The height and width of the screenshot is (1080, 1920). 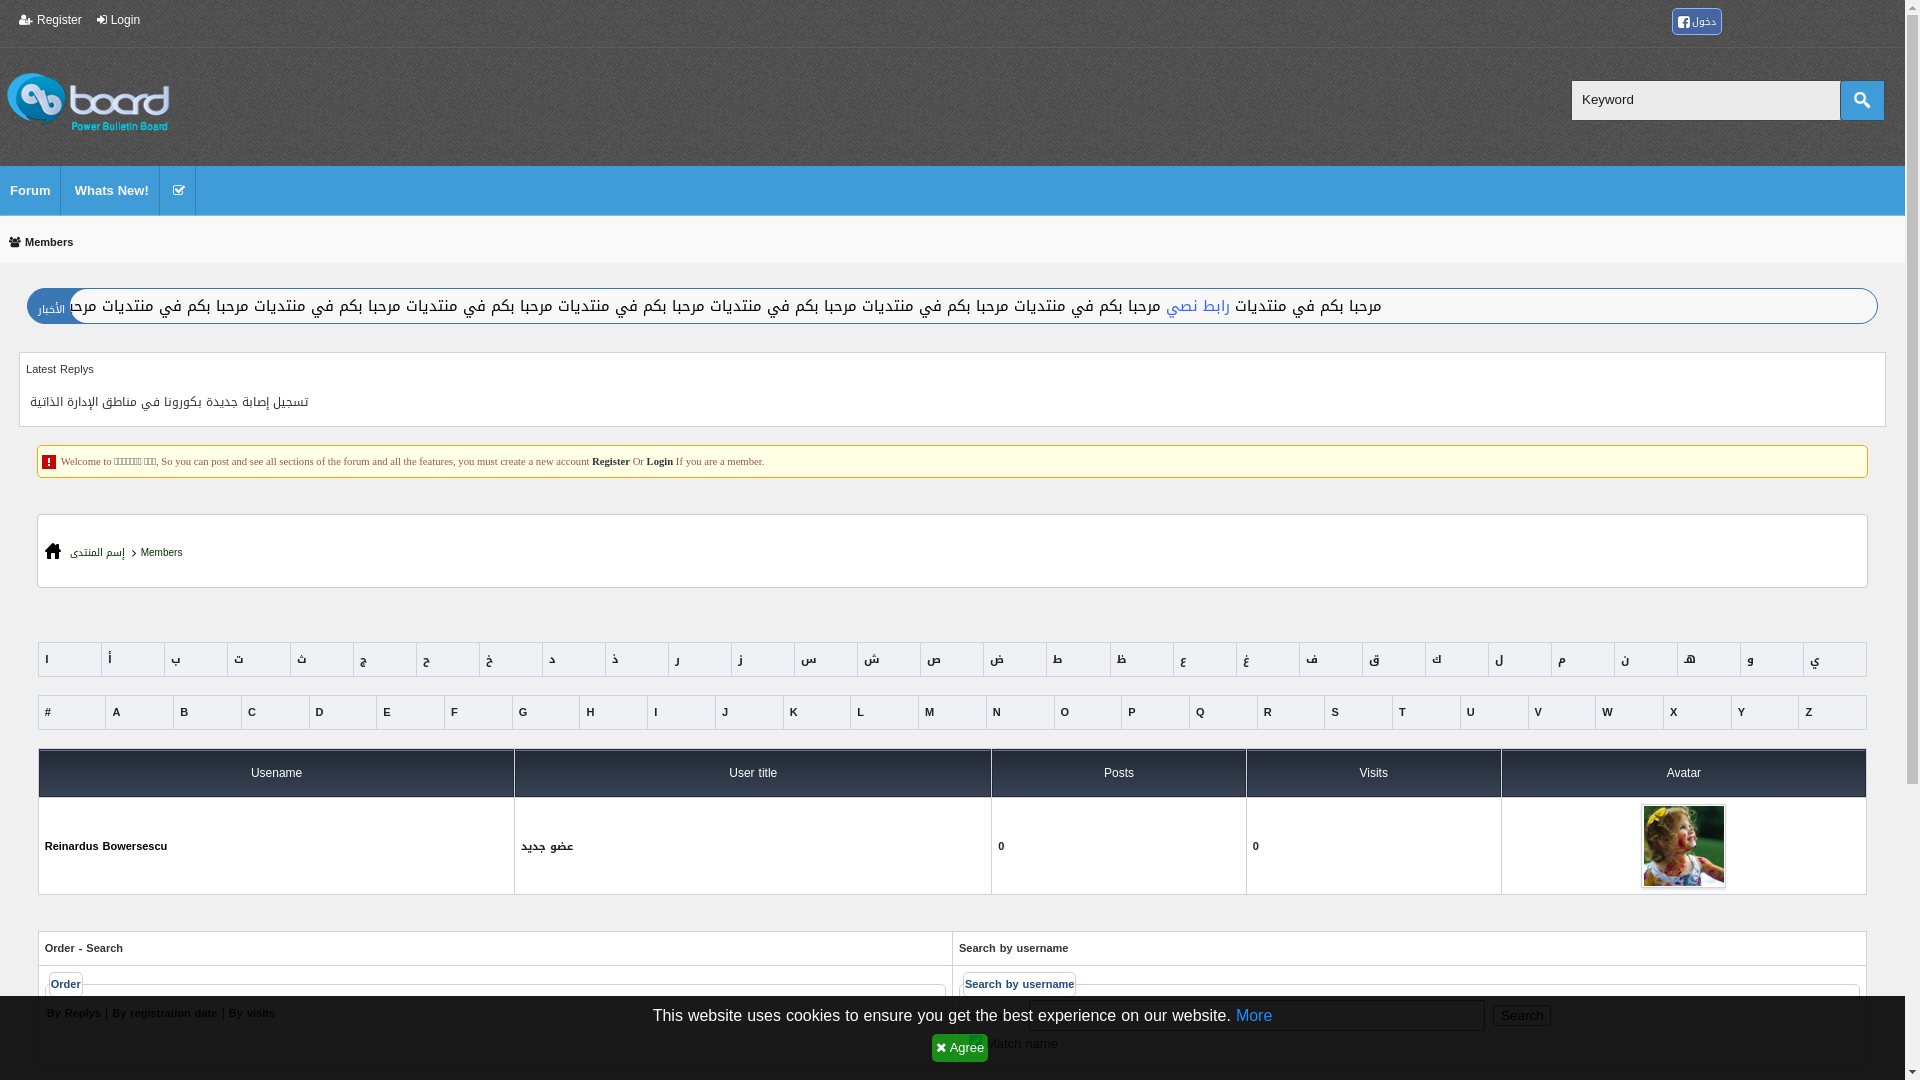 What do you see at coordinates (320, 712) in the screenshot?
I see `D` at bounding box center [320, 712].